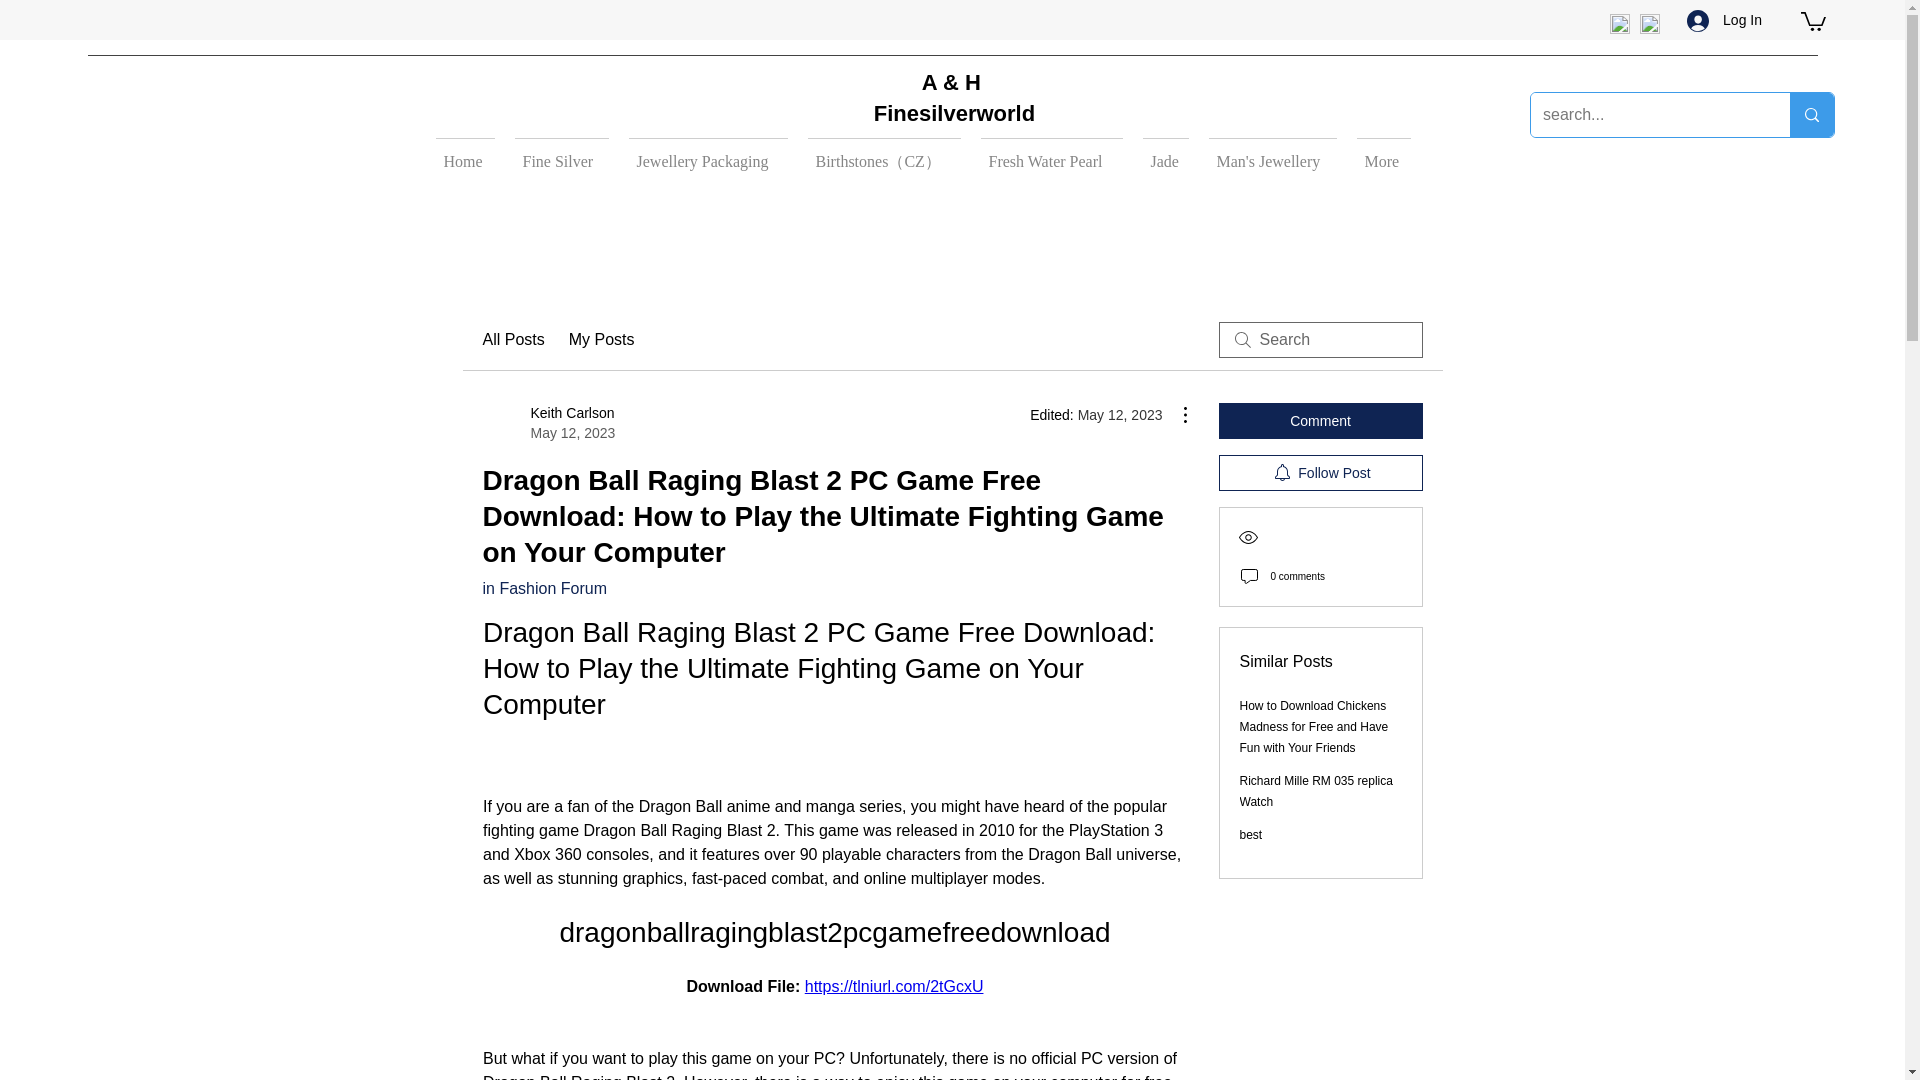 This screenshot has width=1920, height=1080. I want to click on All Posts, so click(512, 340).